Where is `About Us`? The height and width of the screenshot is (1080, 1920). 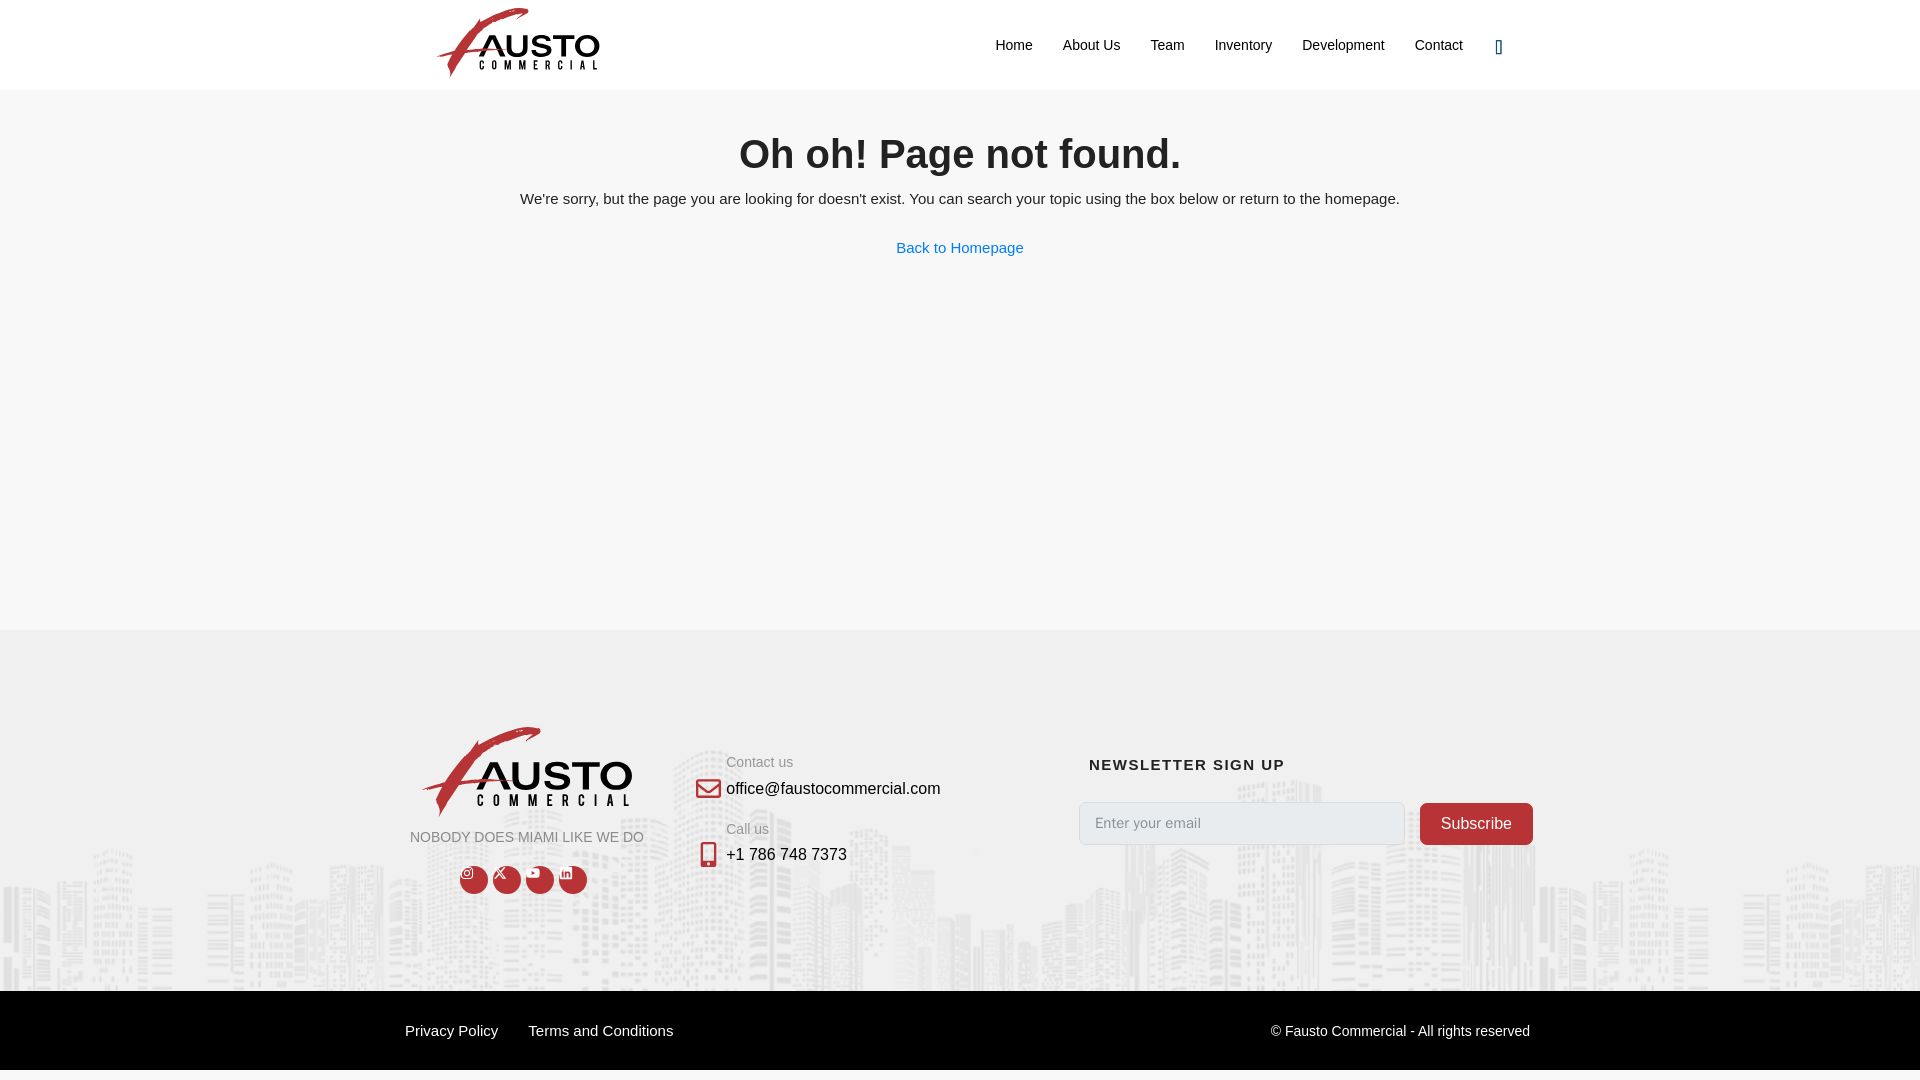 About Us is located at coordinates (1092, 44).